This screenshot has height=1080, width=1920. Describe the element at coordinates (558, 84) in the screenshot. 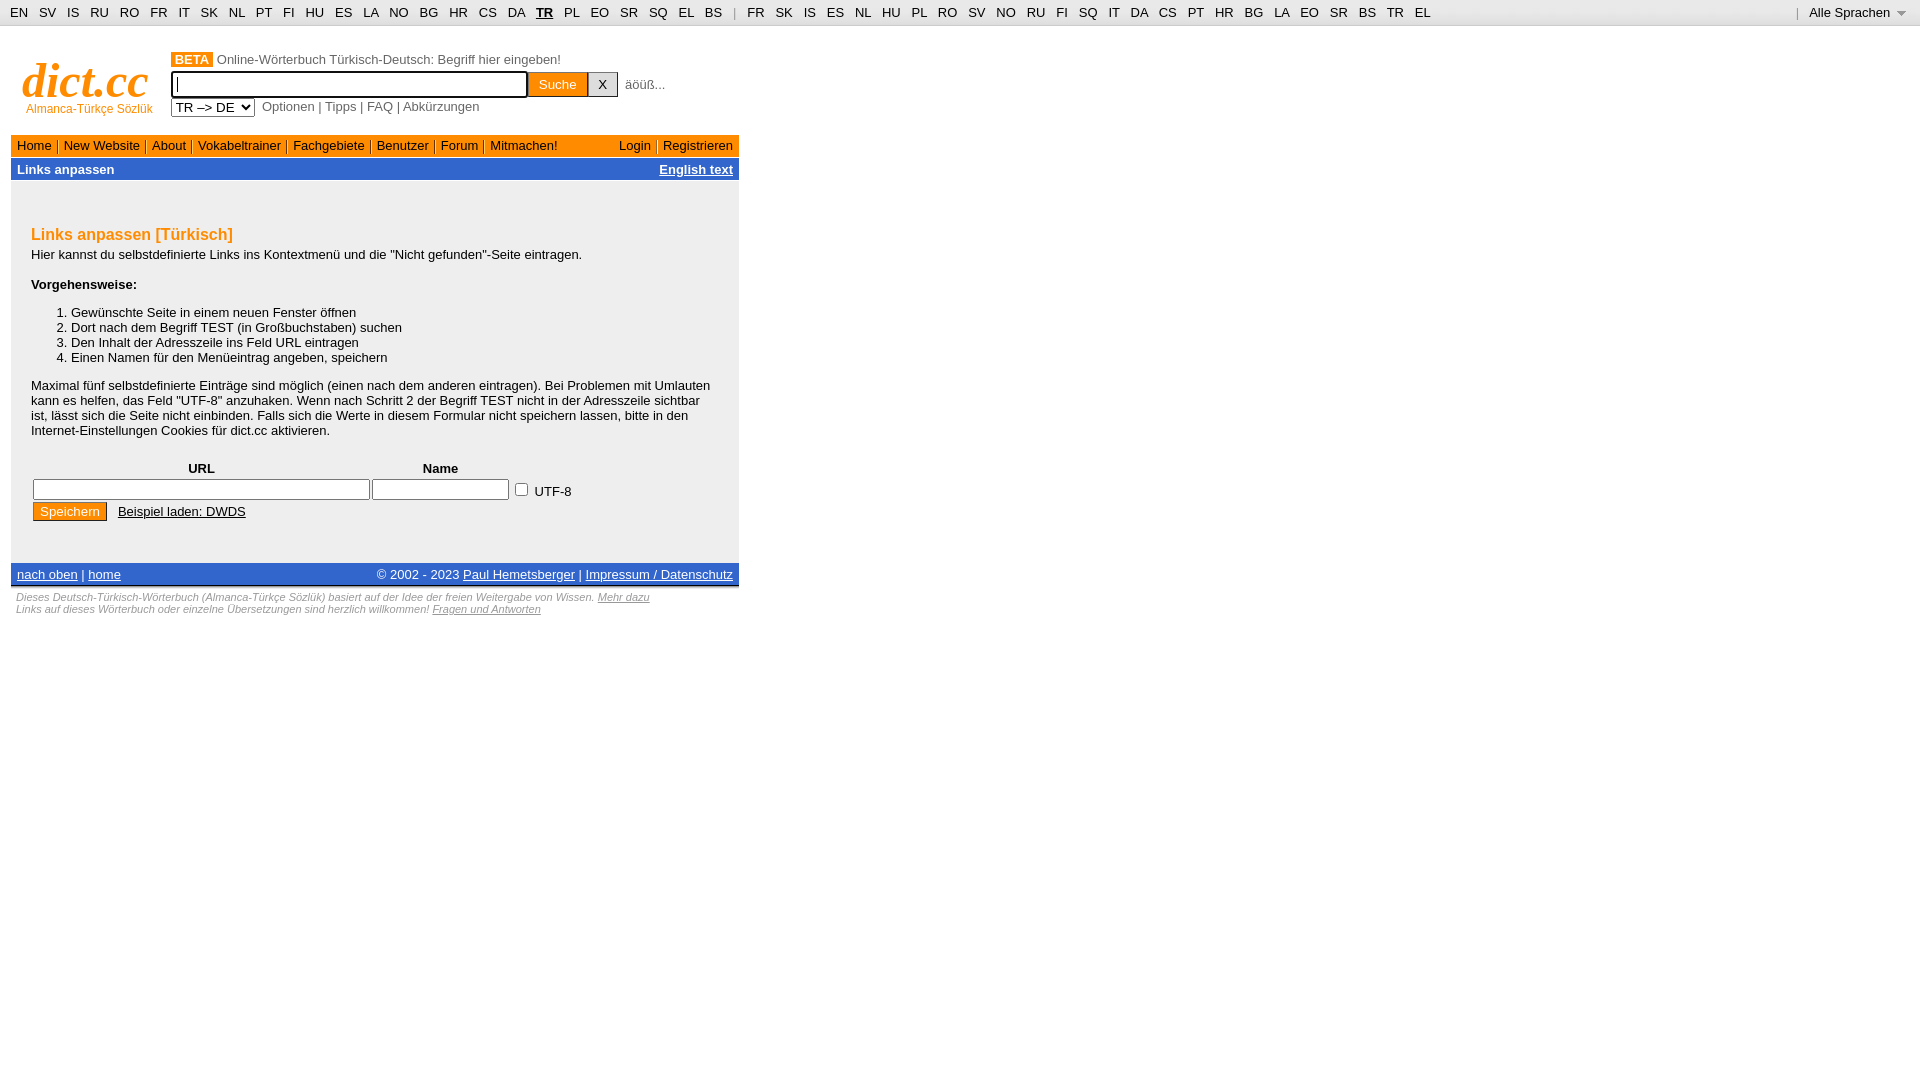

I see `Suche` at that location.